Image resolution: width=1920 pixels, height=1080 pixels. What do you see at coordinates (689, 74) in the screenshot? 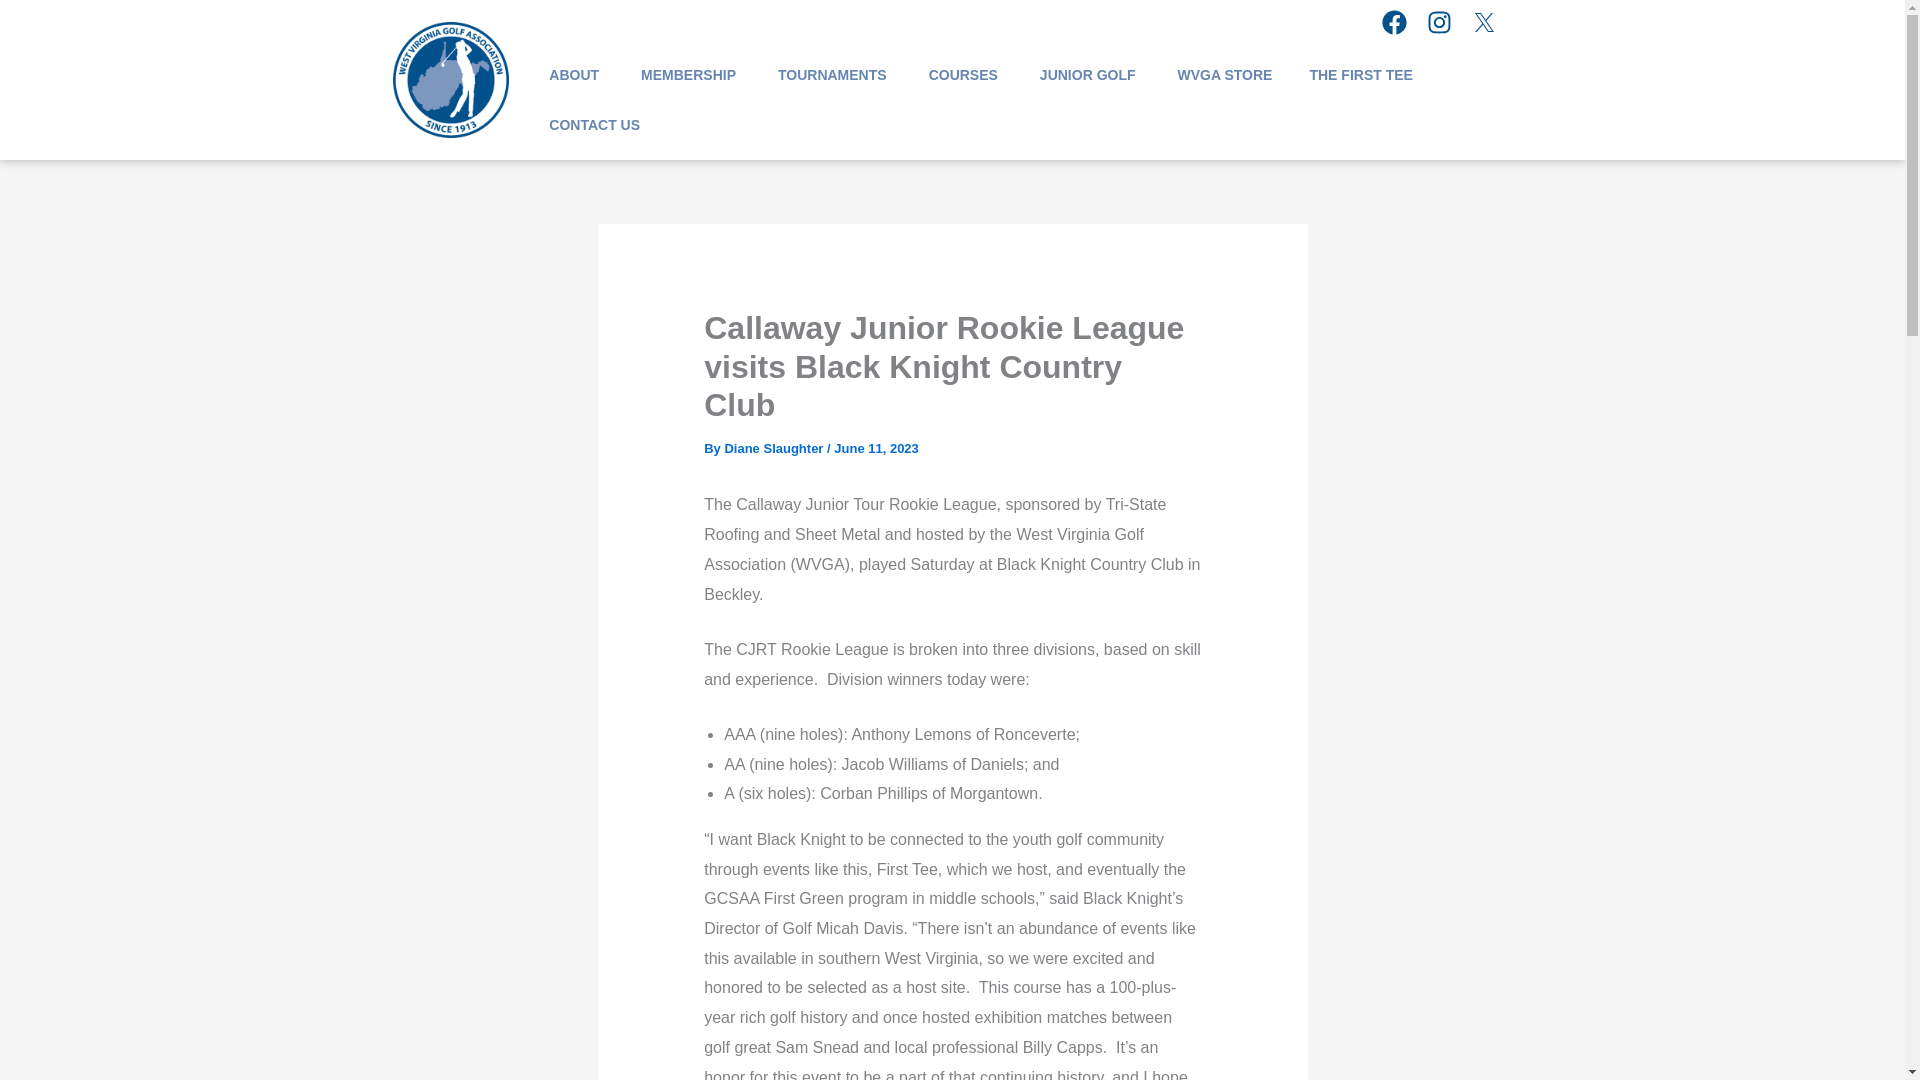
I see `MEMBERSHIP` at bounding box center [689, 74].